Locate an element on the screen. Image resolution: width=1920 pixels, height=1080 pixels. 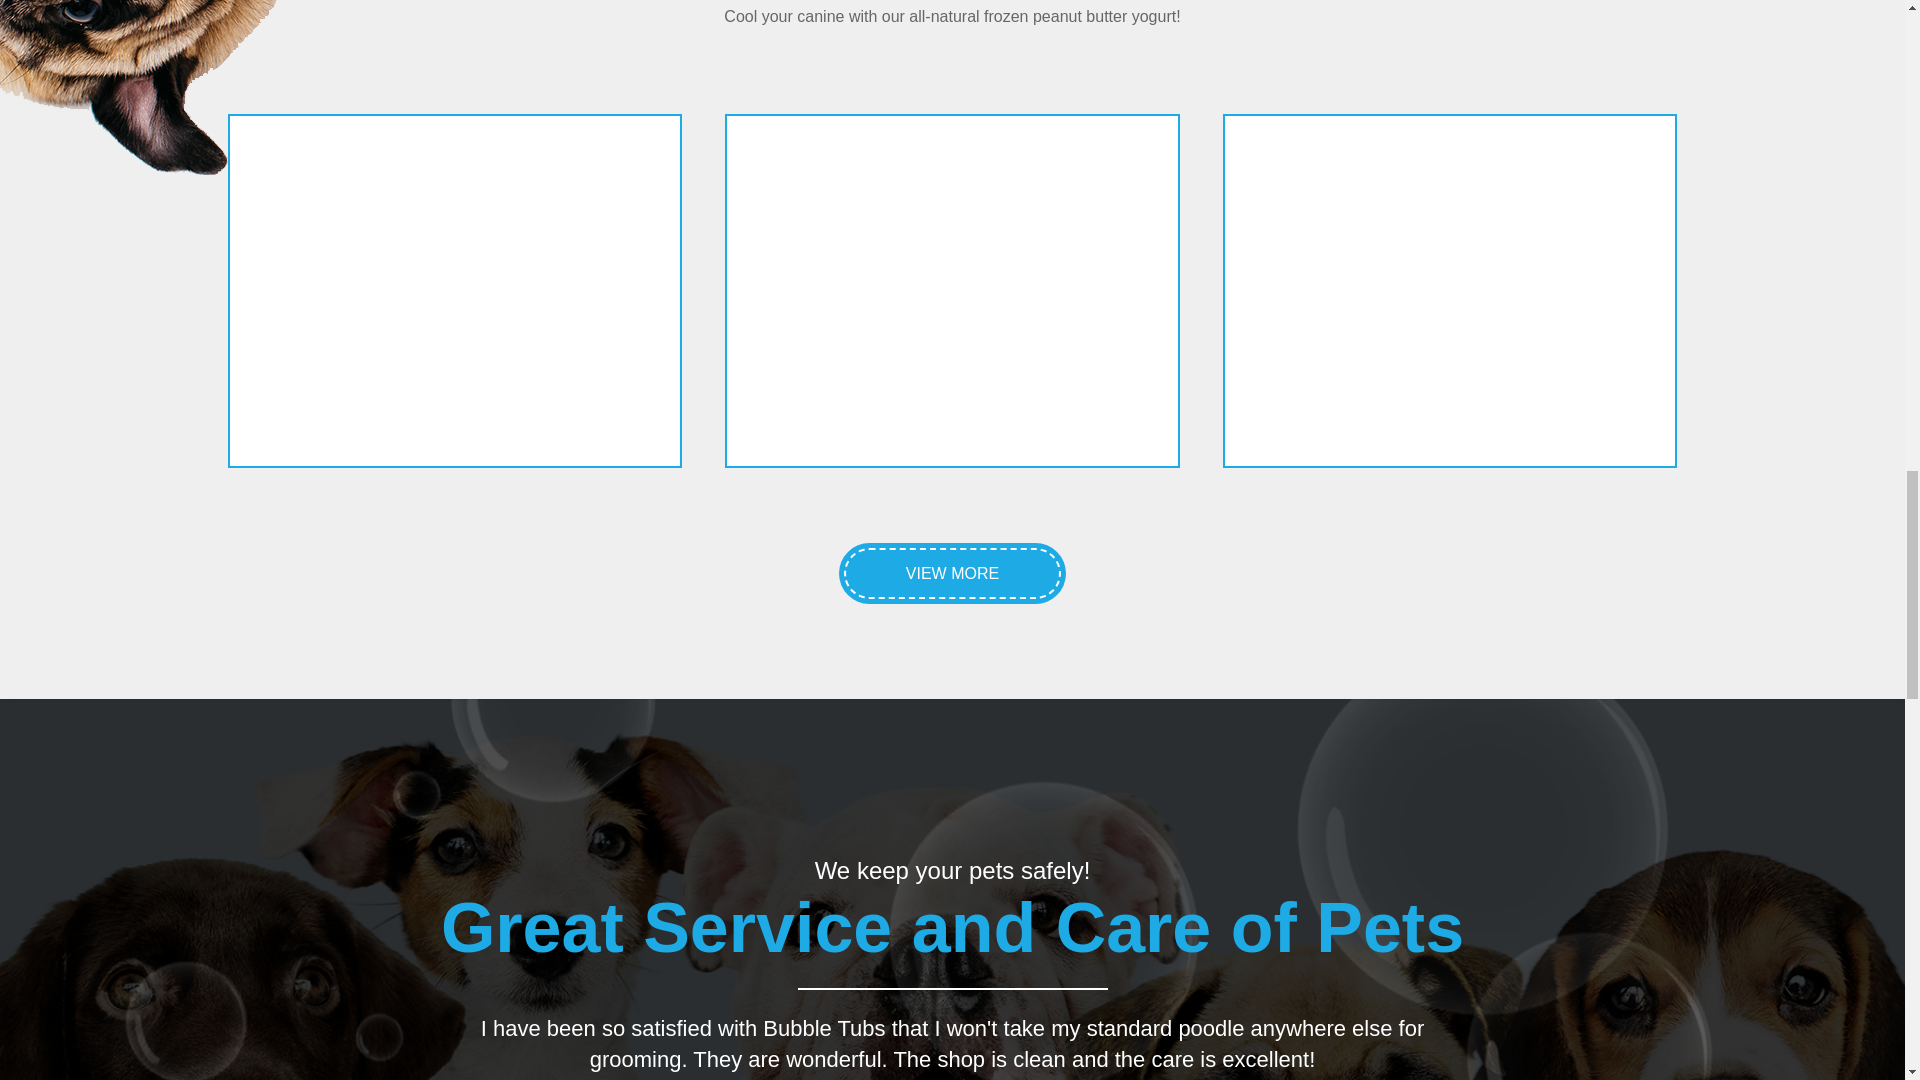
VIEW MORE is located at coordinates (952, 573).